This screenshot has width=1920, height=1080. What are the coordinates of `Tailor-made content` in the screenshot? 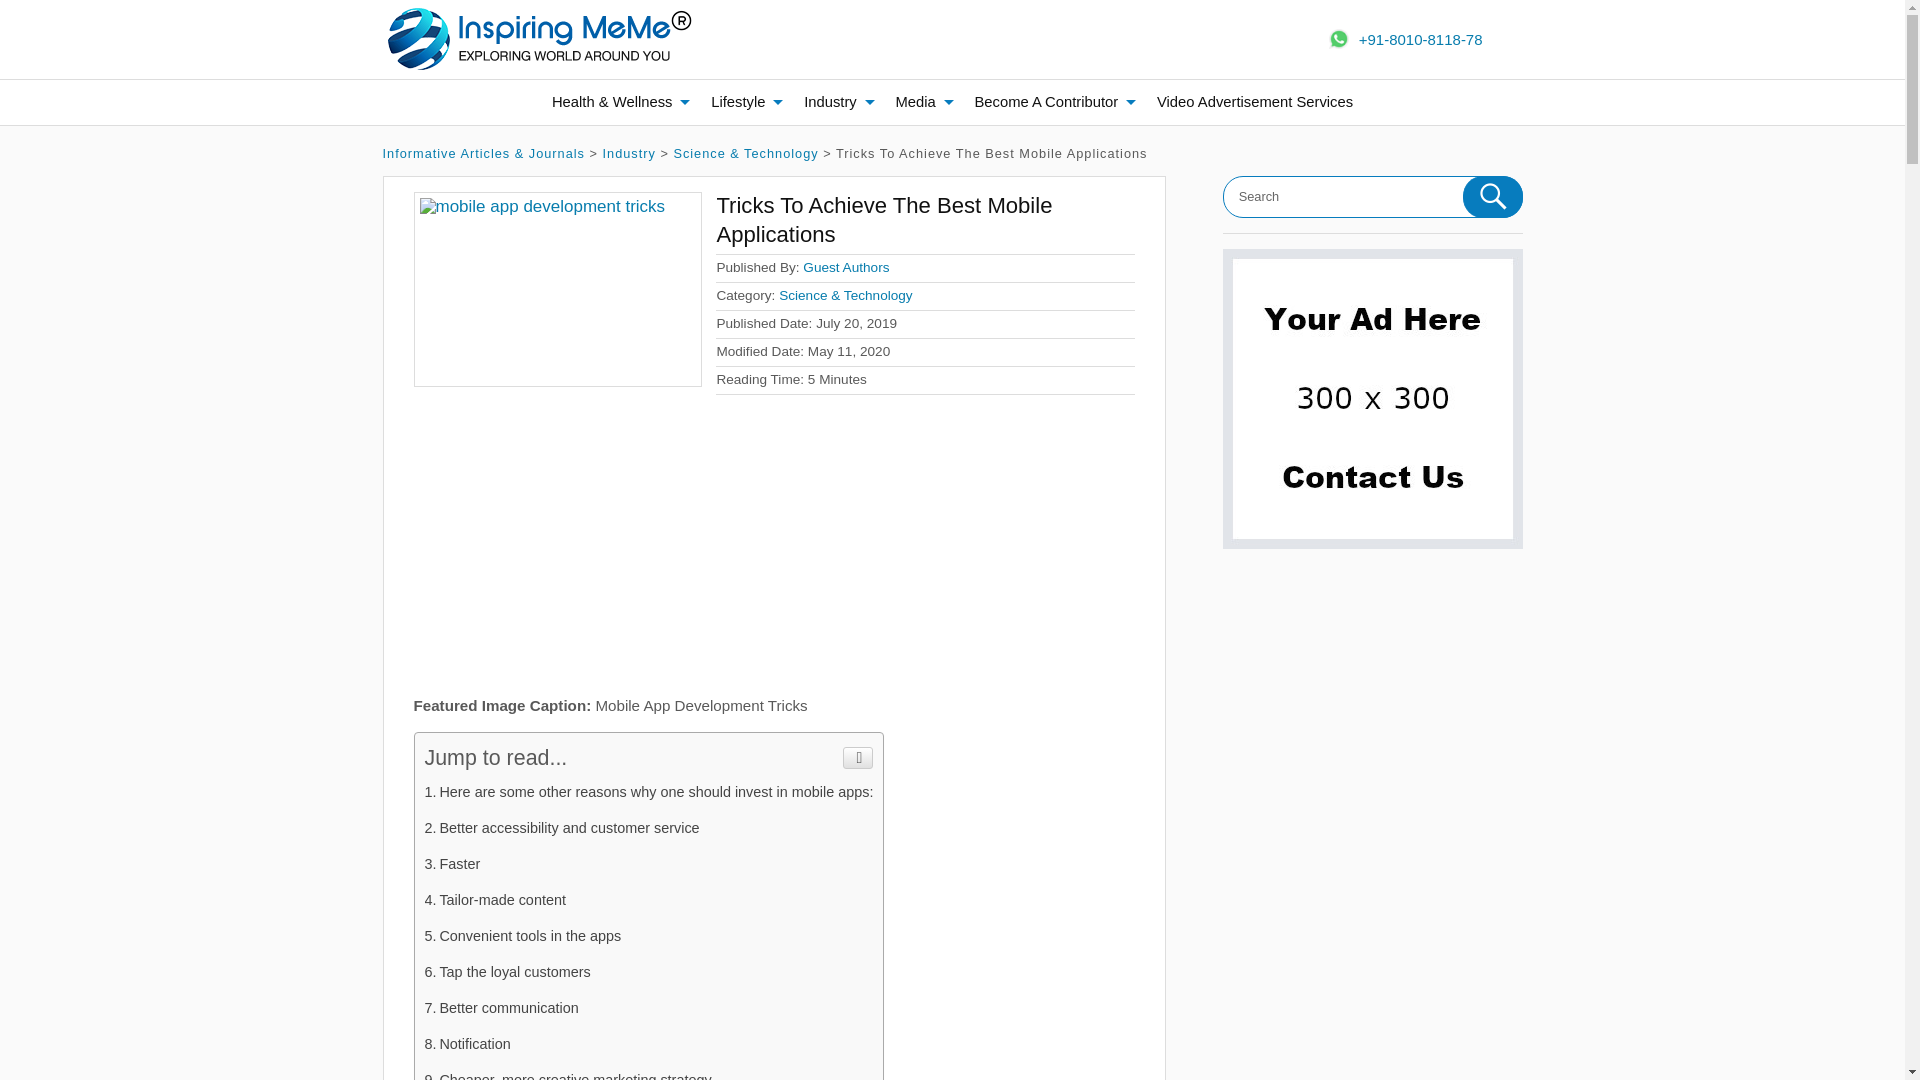 It's located at (494, 900).